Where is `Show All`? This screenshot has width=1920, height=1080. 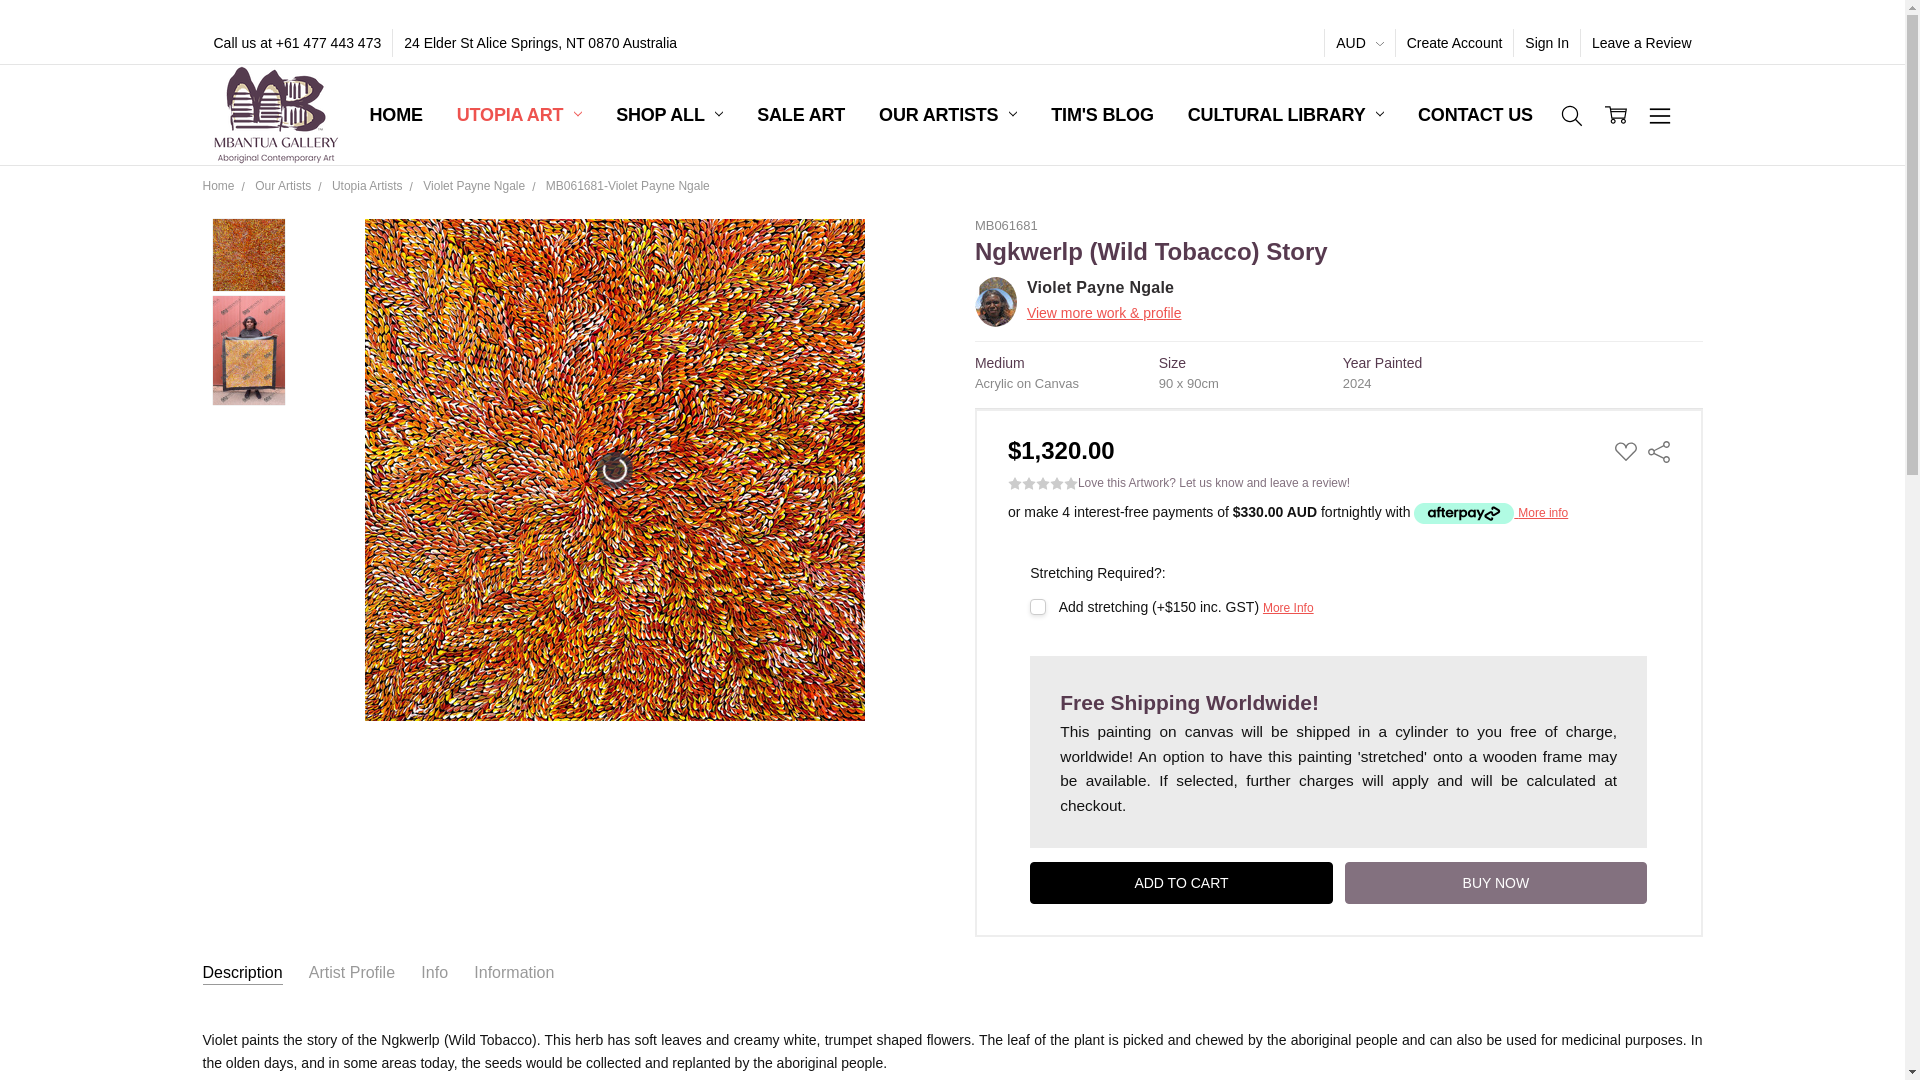 Show All is located at coordinates (379, 116).